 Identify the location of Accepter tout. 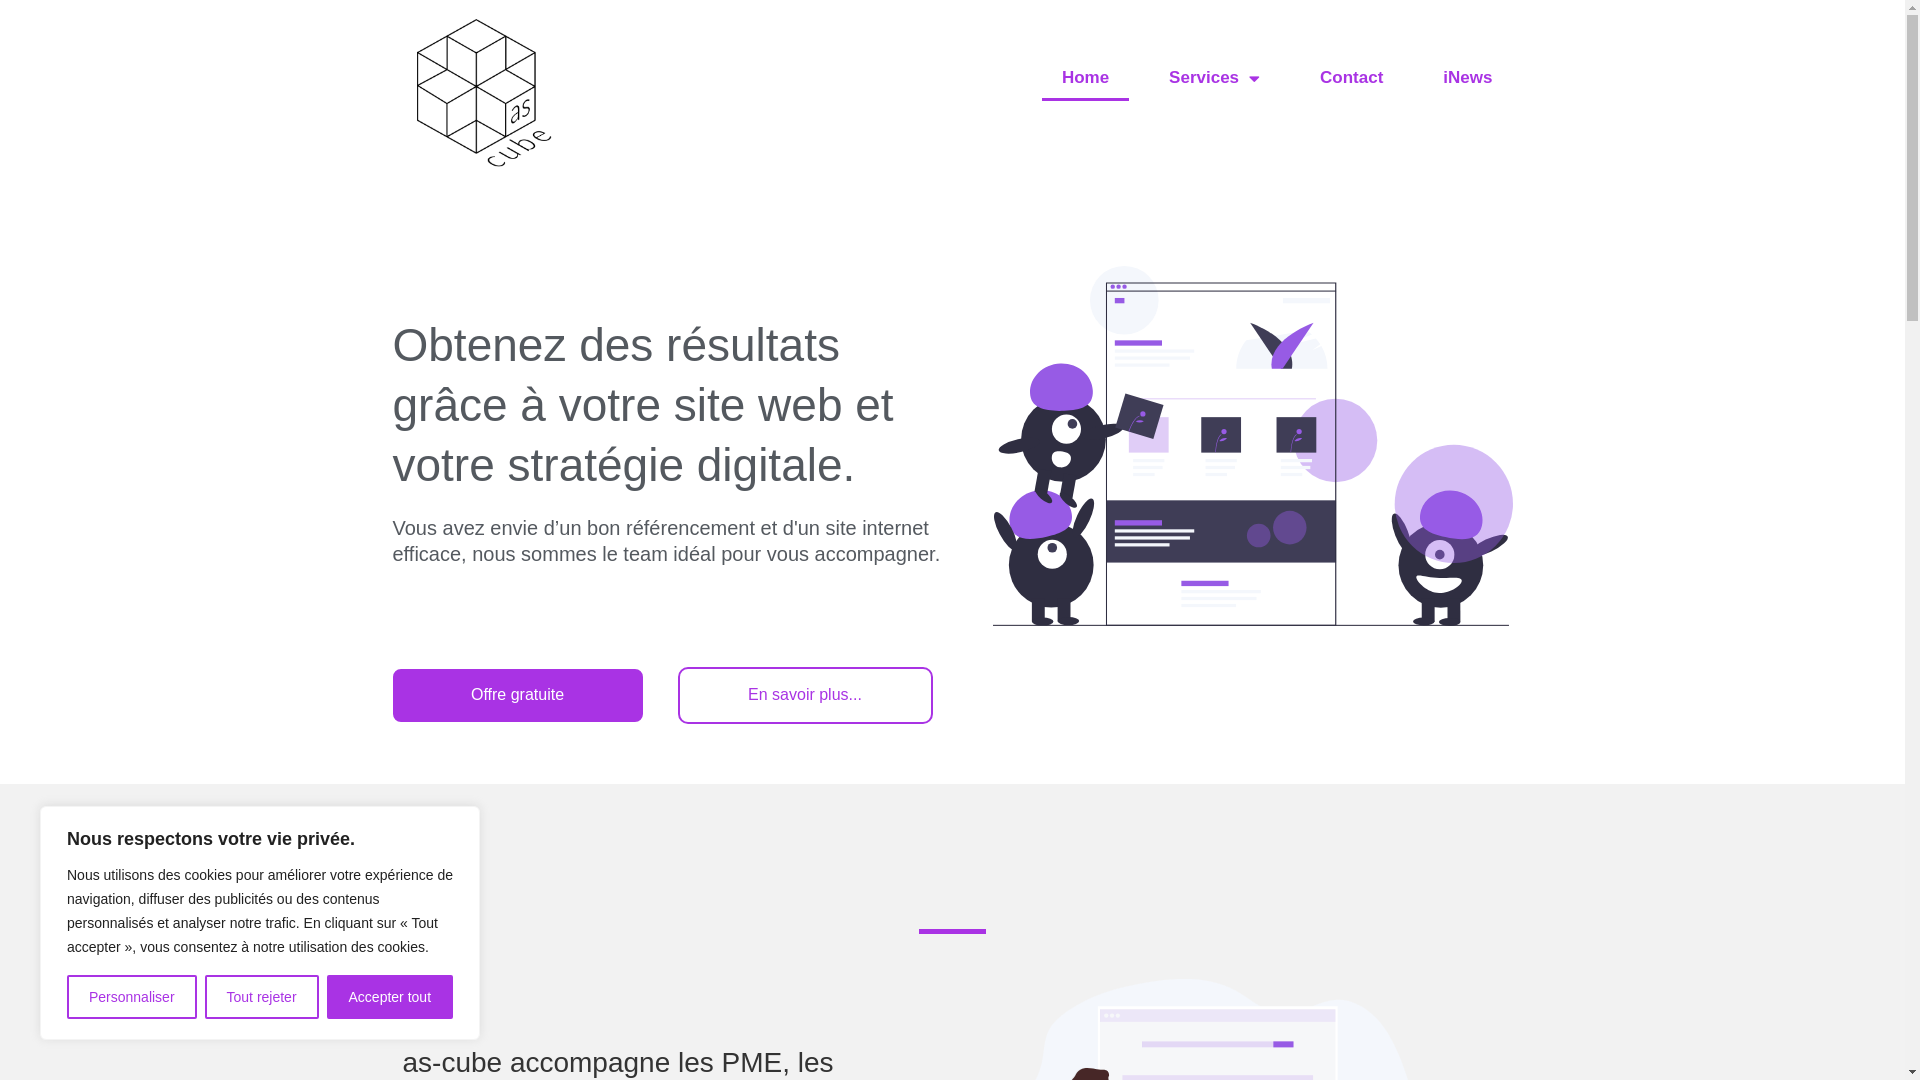
(390, 997).